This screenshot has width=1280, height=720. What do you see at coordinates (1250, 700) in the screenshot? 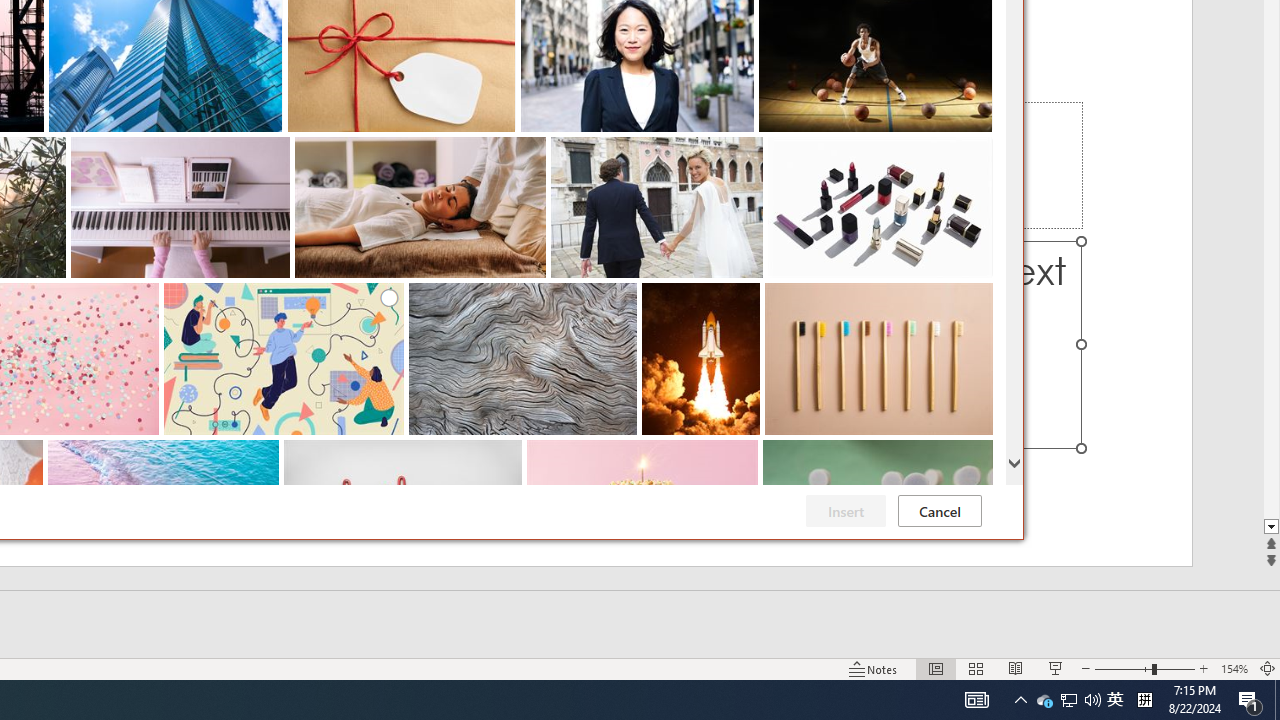
I see `Cancel` at bounding box center [1250, 700].